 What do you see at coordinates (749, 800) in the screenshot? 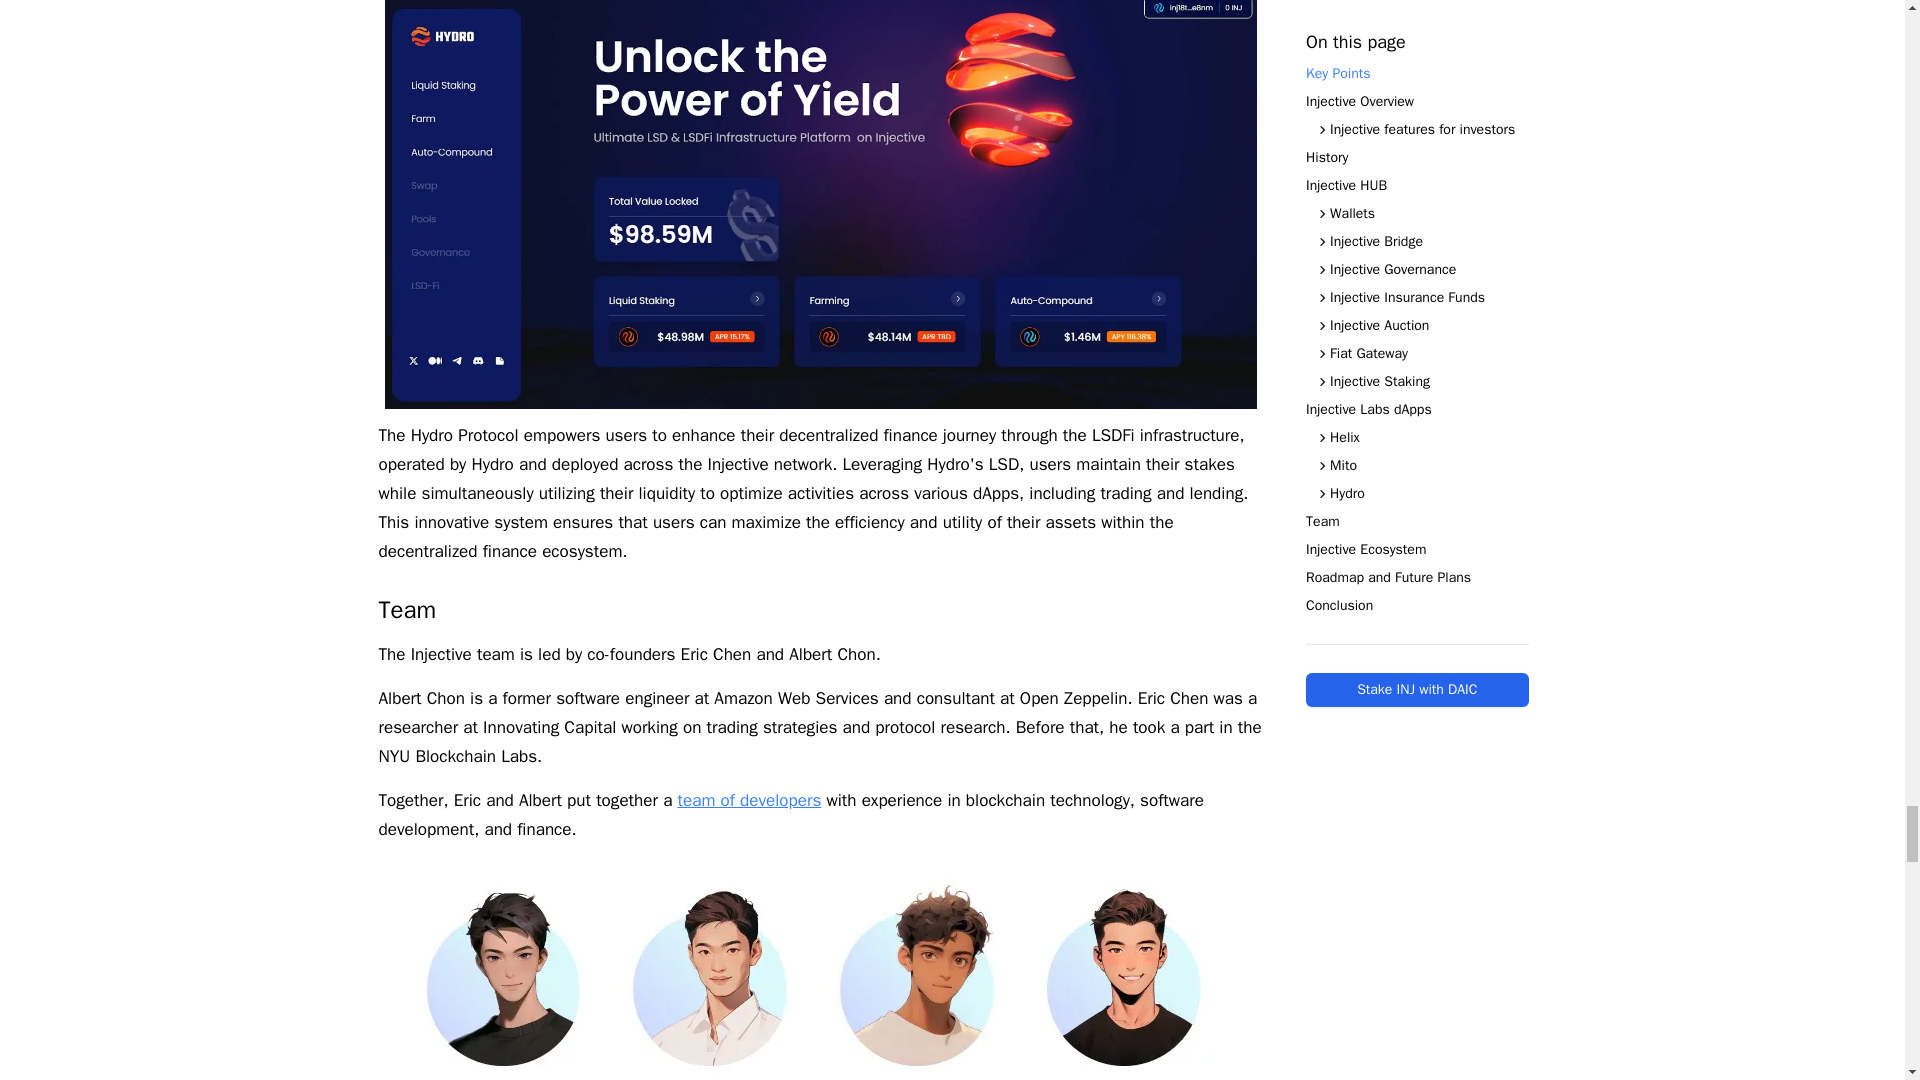
I see `team of developers` at bounding box center [749, 800].